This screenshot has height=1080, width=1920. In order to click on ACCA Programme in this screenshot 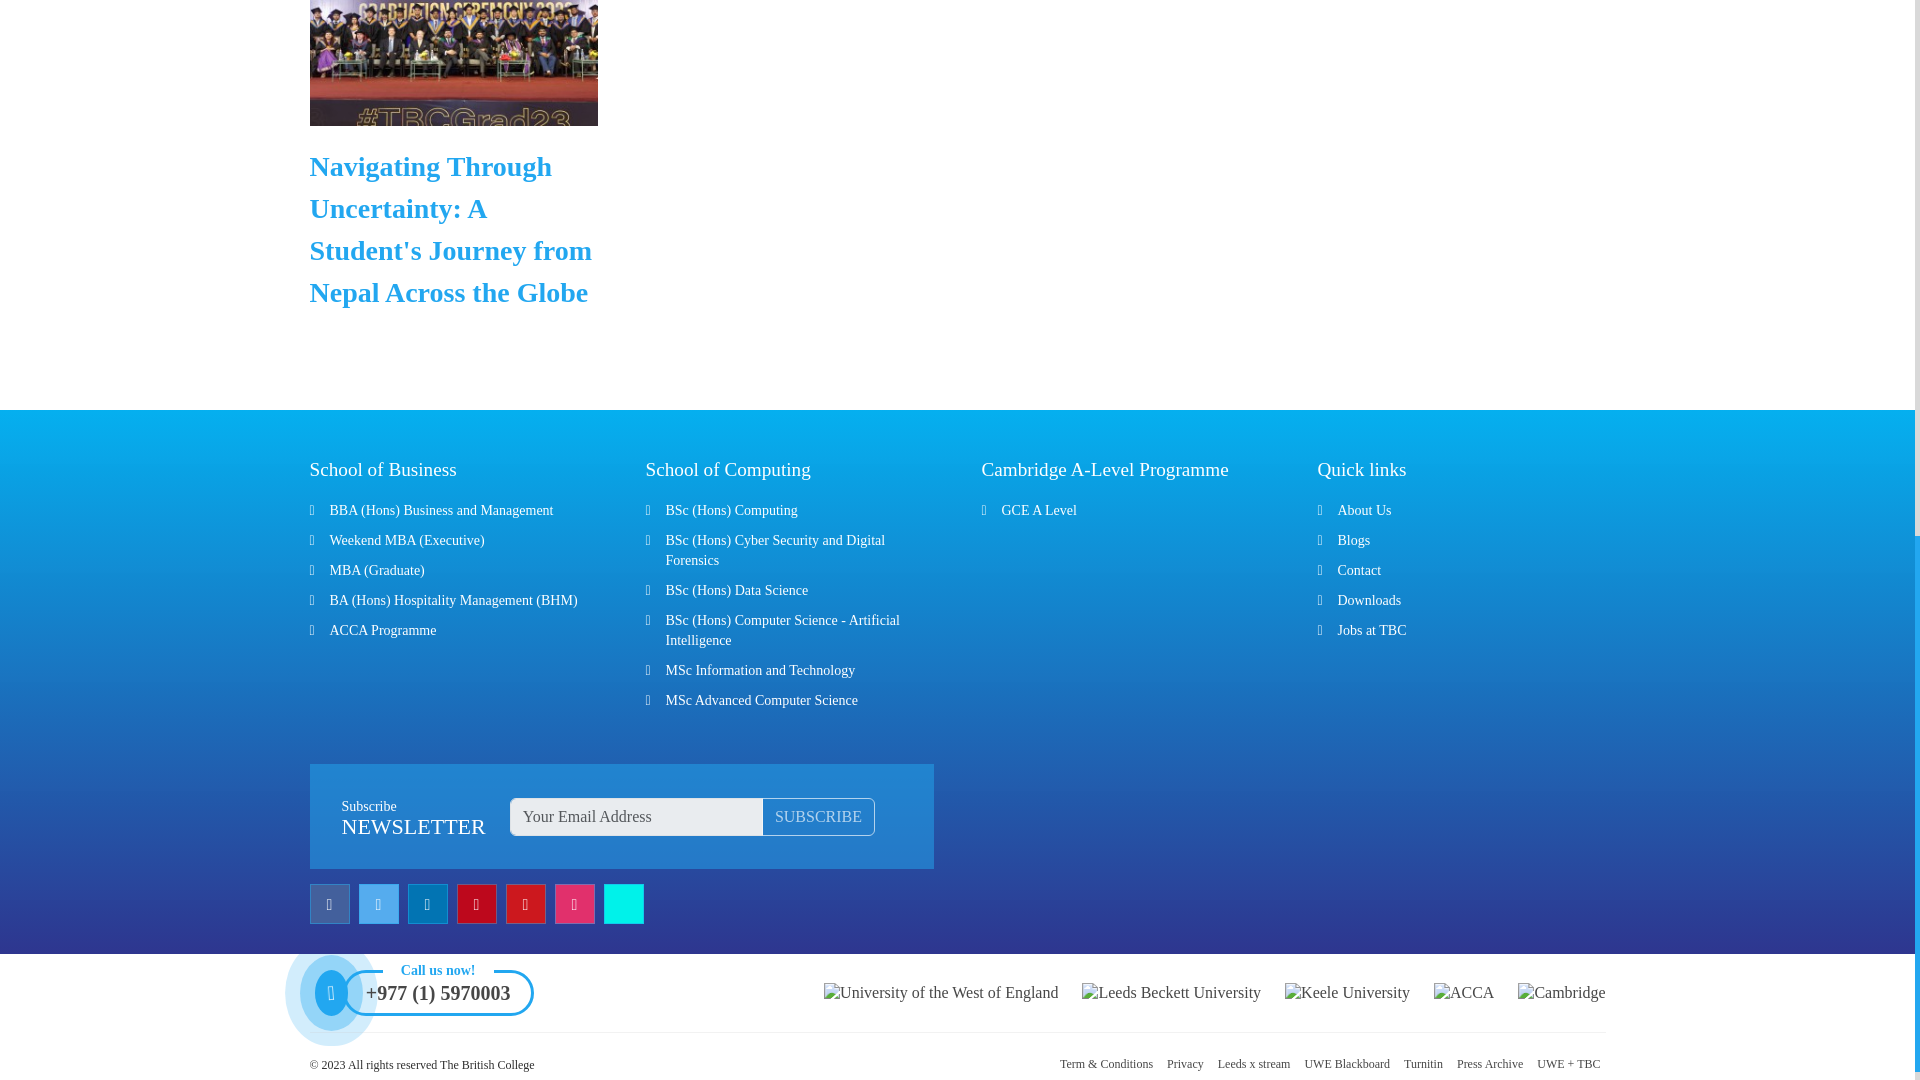, I will do `click(384, 630)`.